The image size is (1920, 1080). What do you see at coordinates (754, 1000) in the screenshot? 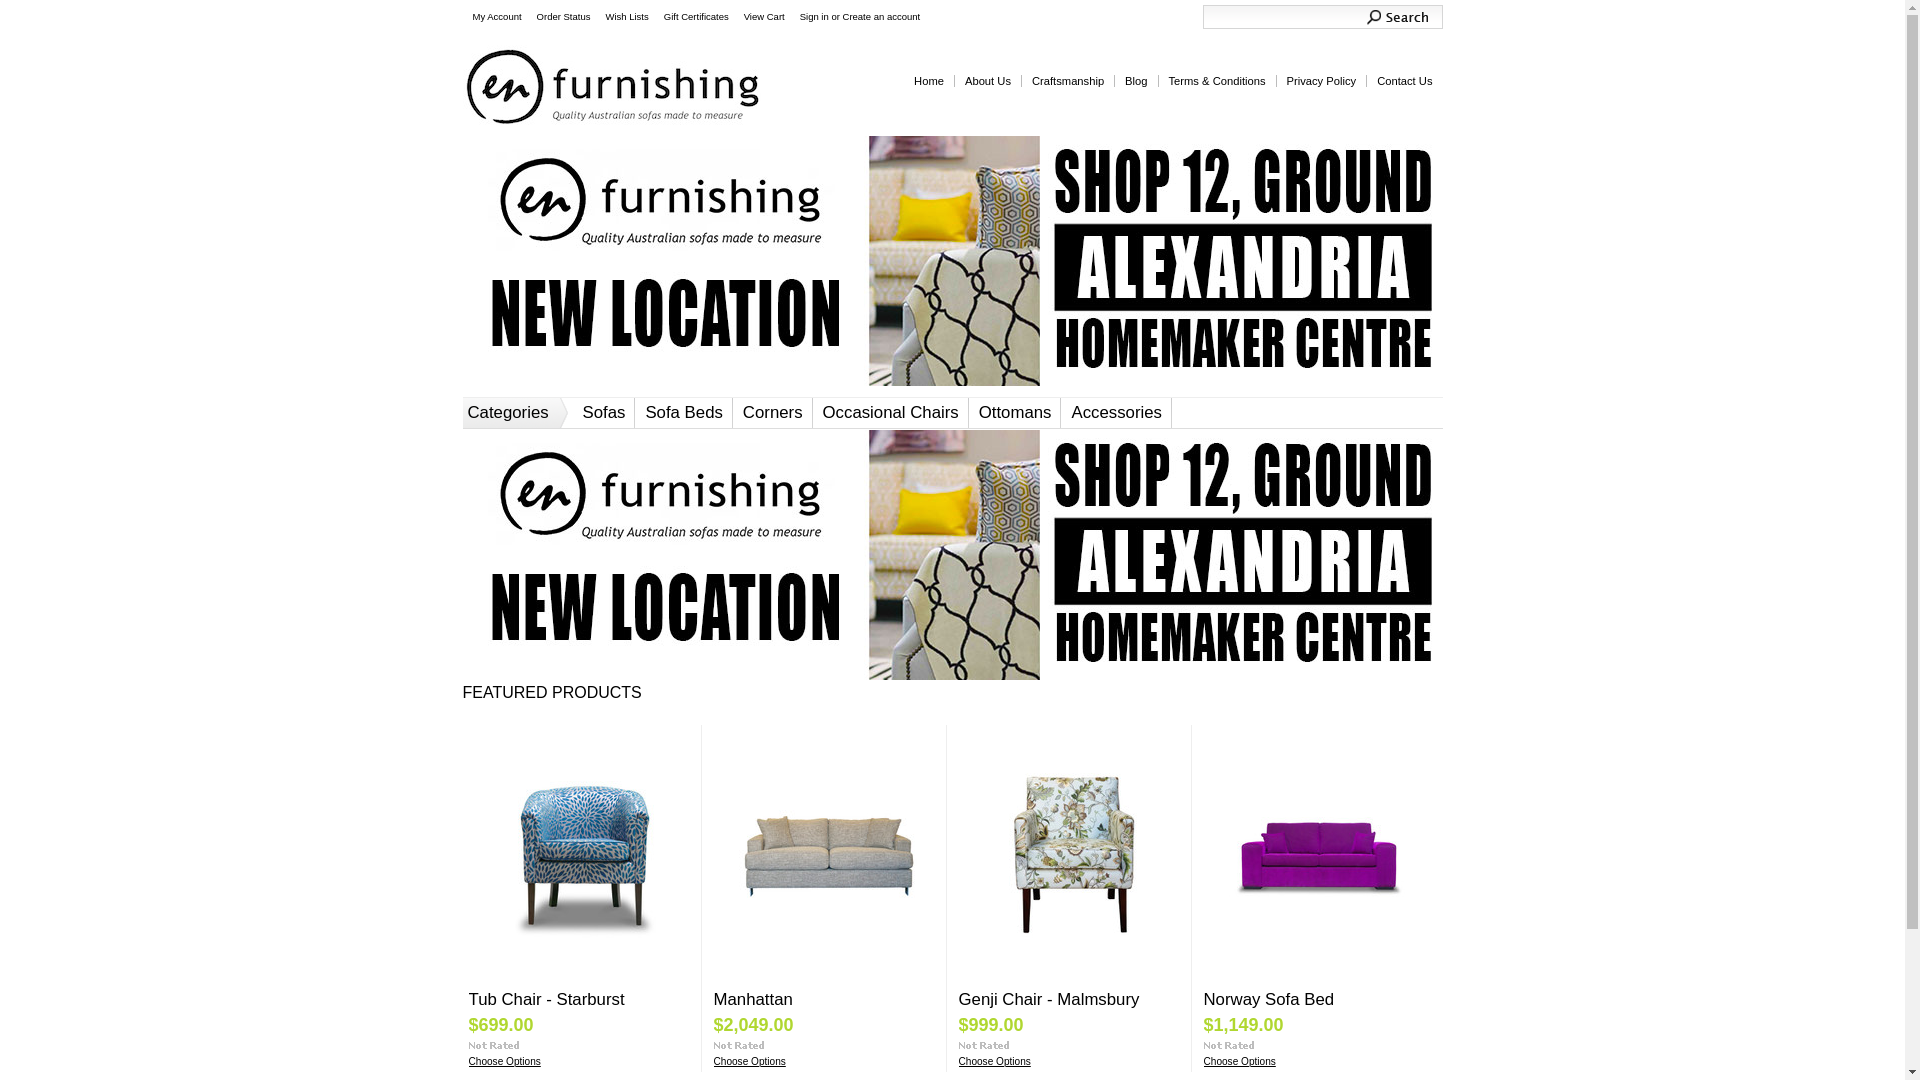
I see `Manhattan` at bounding box center [754, 1000].